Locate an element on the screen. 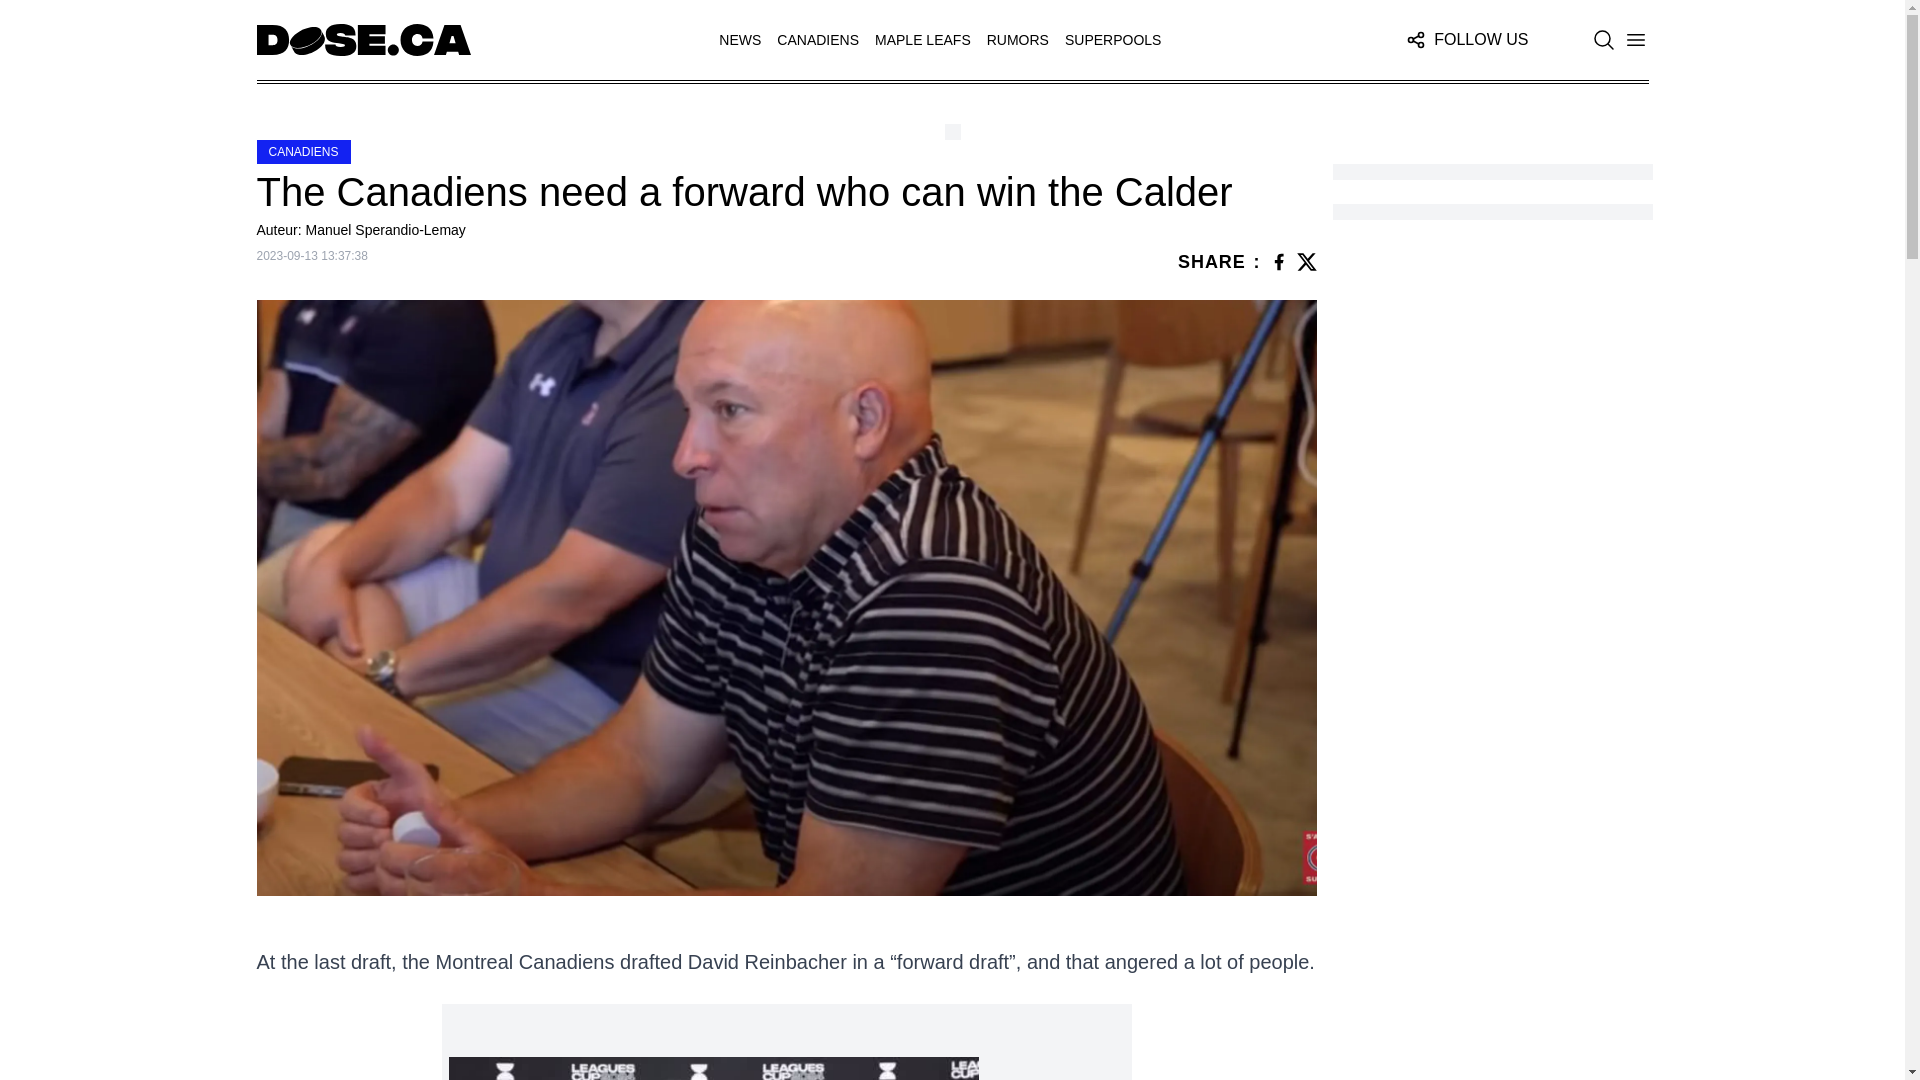  RUMORS is located at coordinates (1017, 40).